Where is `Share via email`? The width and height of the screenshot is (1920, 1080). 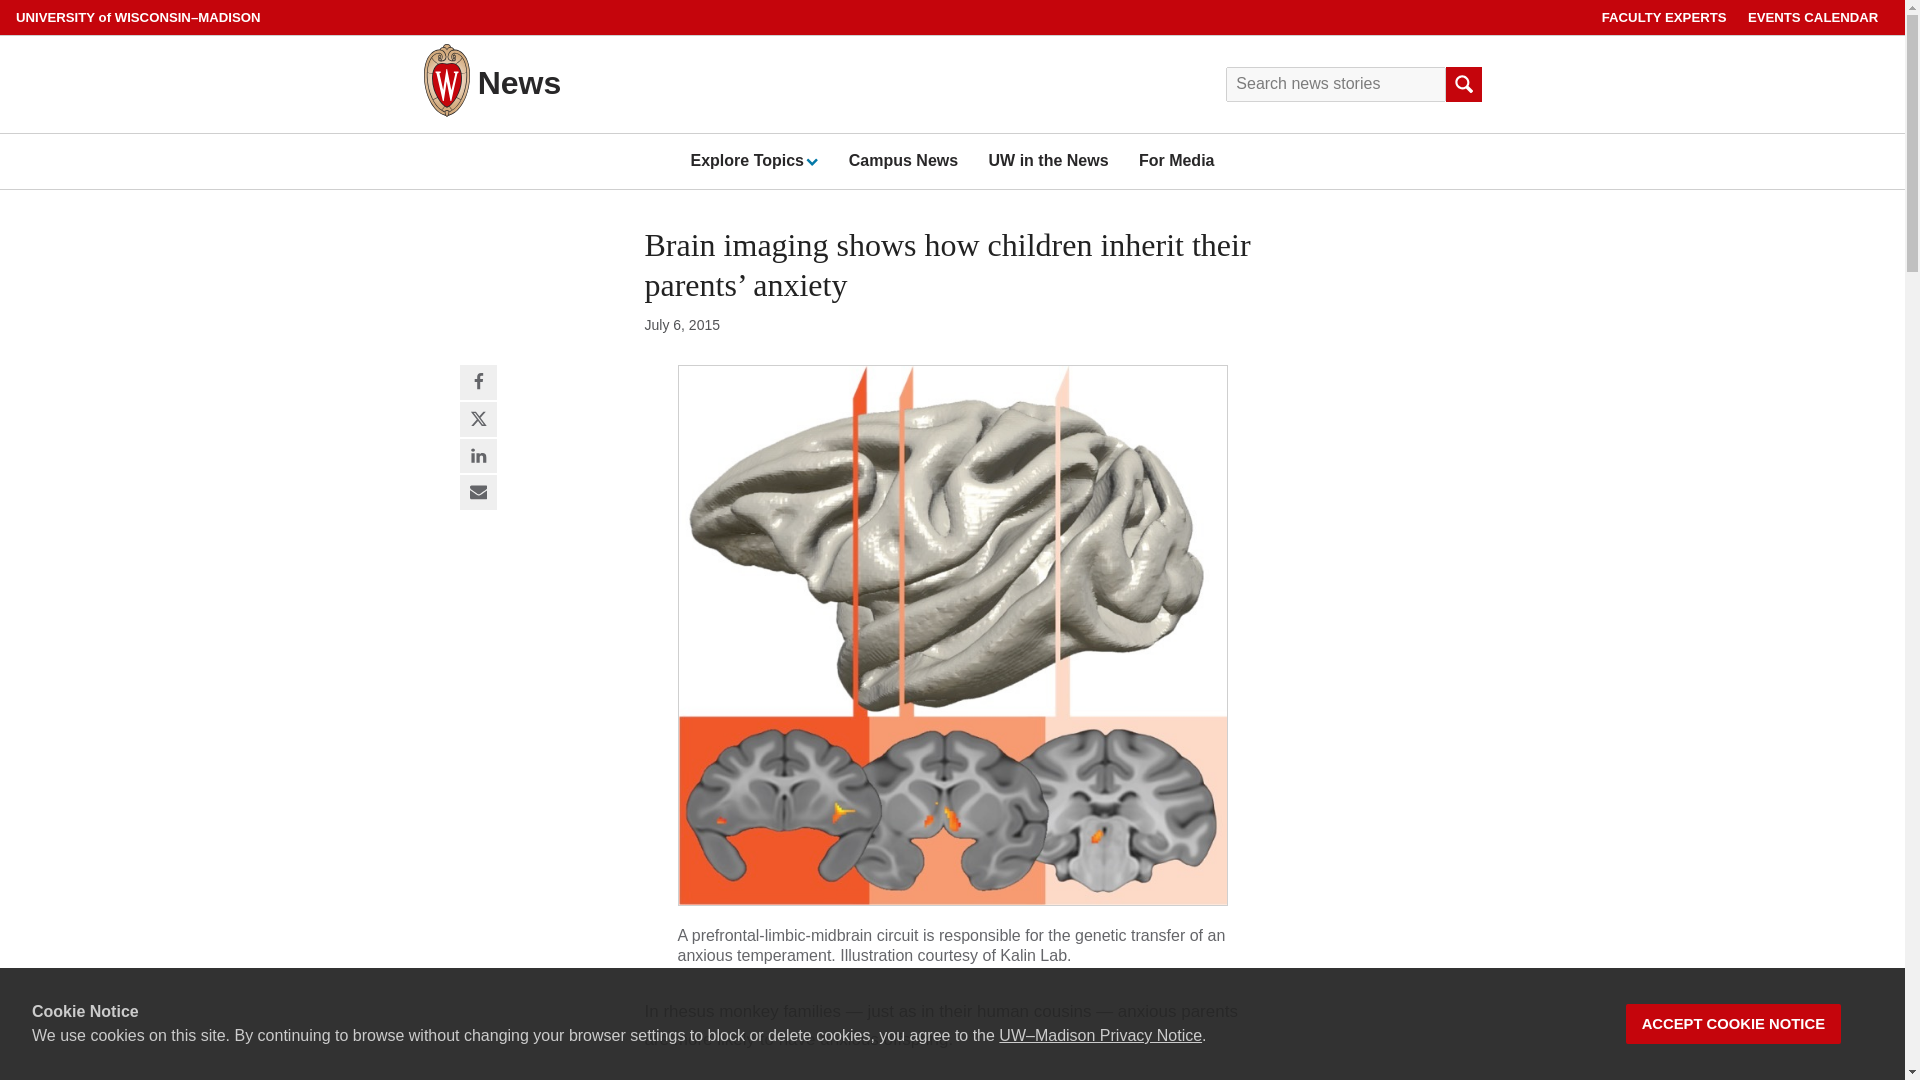
Share via email is located at coordinates (478, 493).